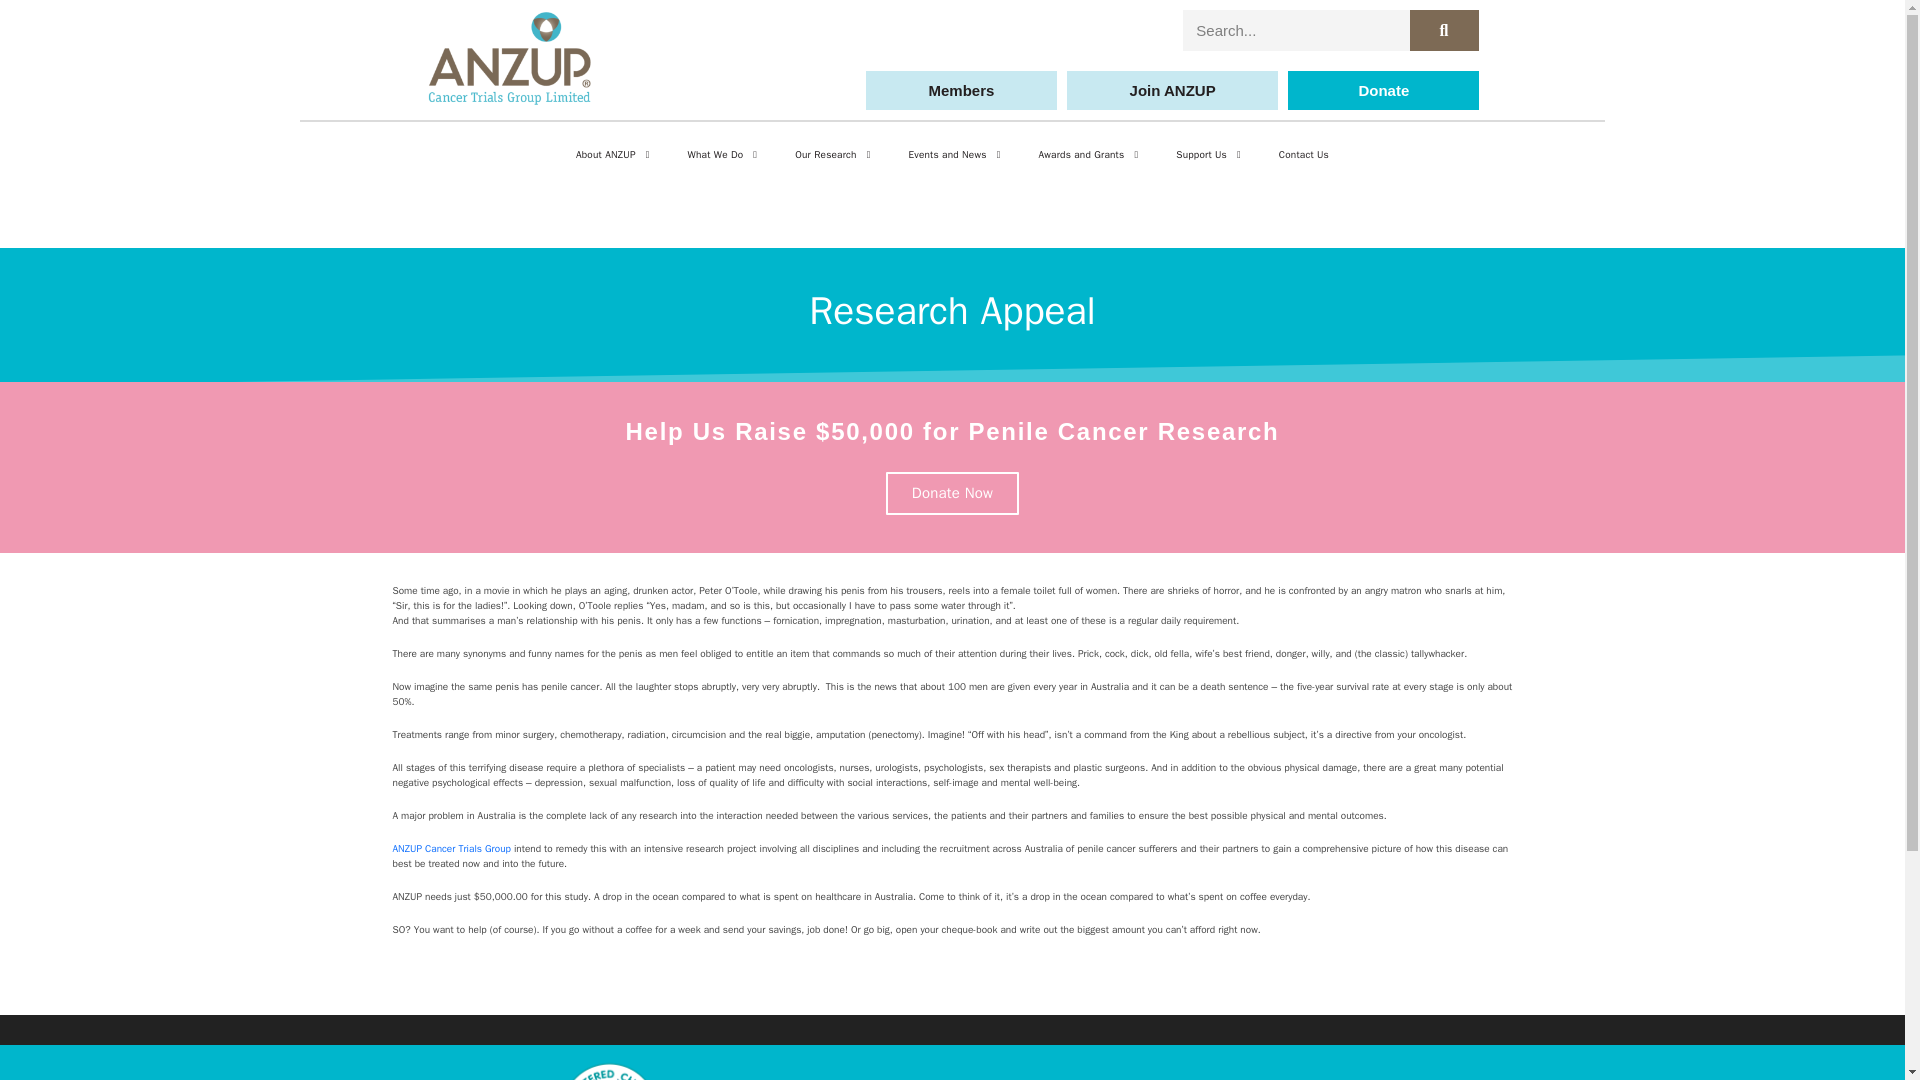 Image resolution: width=1920 pixels, height=1080 pixels. I want to click on Donate, so click(1383, 90).